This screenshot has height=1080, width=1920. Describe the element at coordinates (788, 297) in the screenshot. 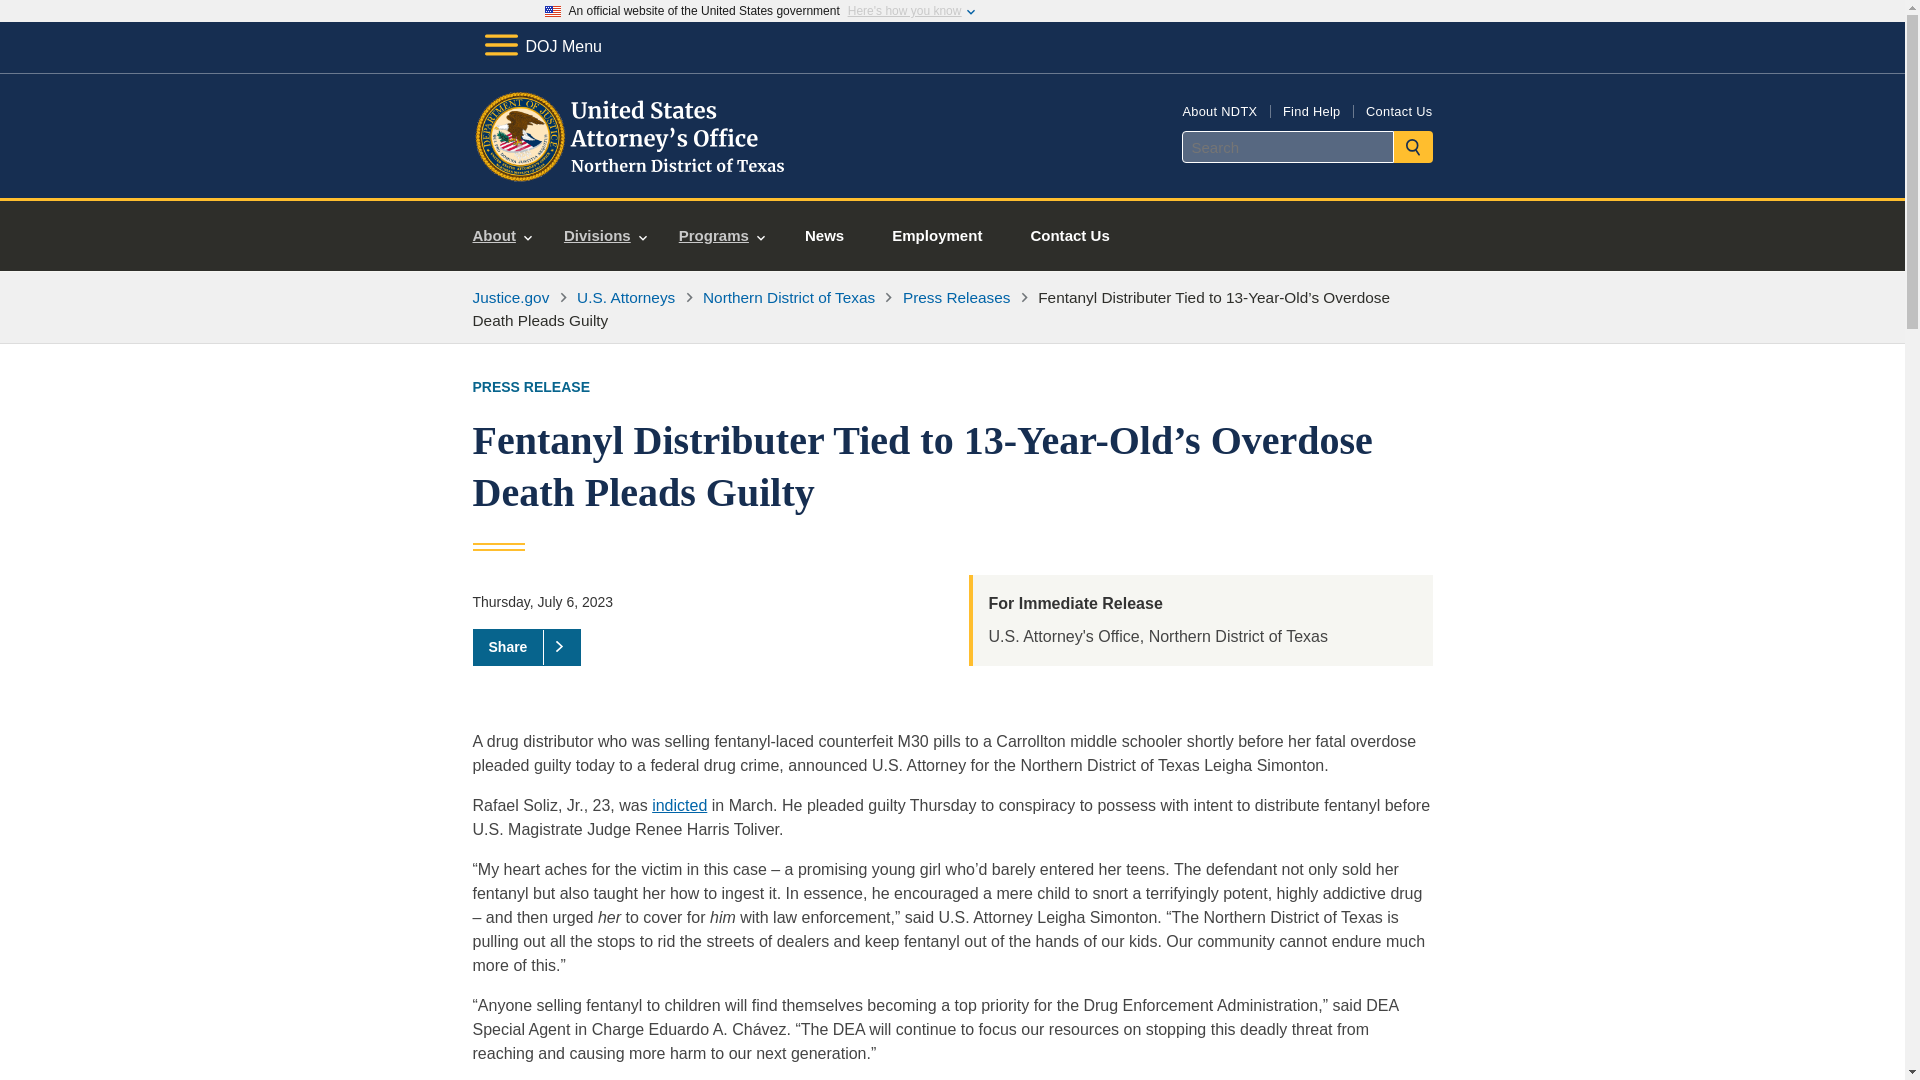

I see `Northern District of Texas` at that location.